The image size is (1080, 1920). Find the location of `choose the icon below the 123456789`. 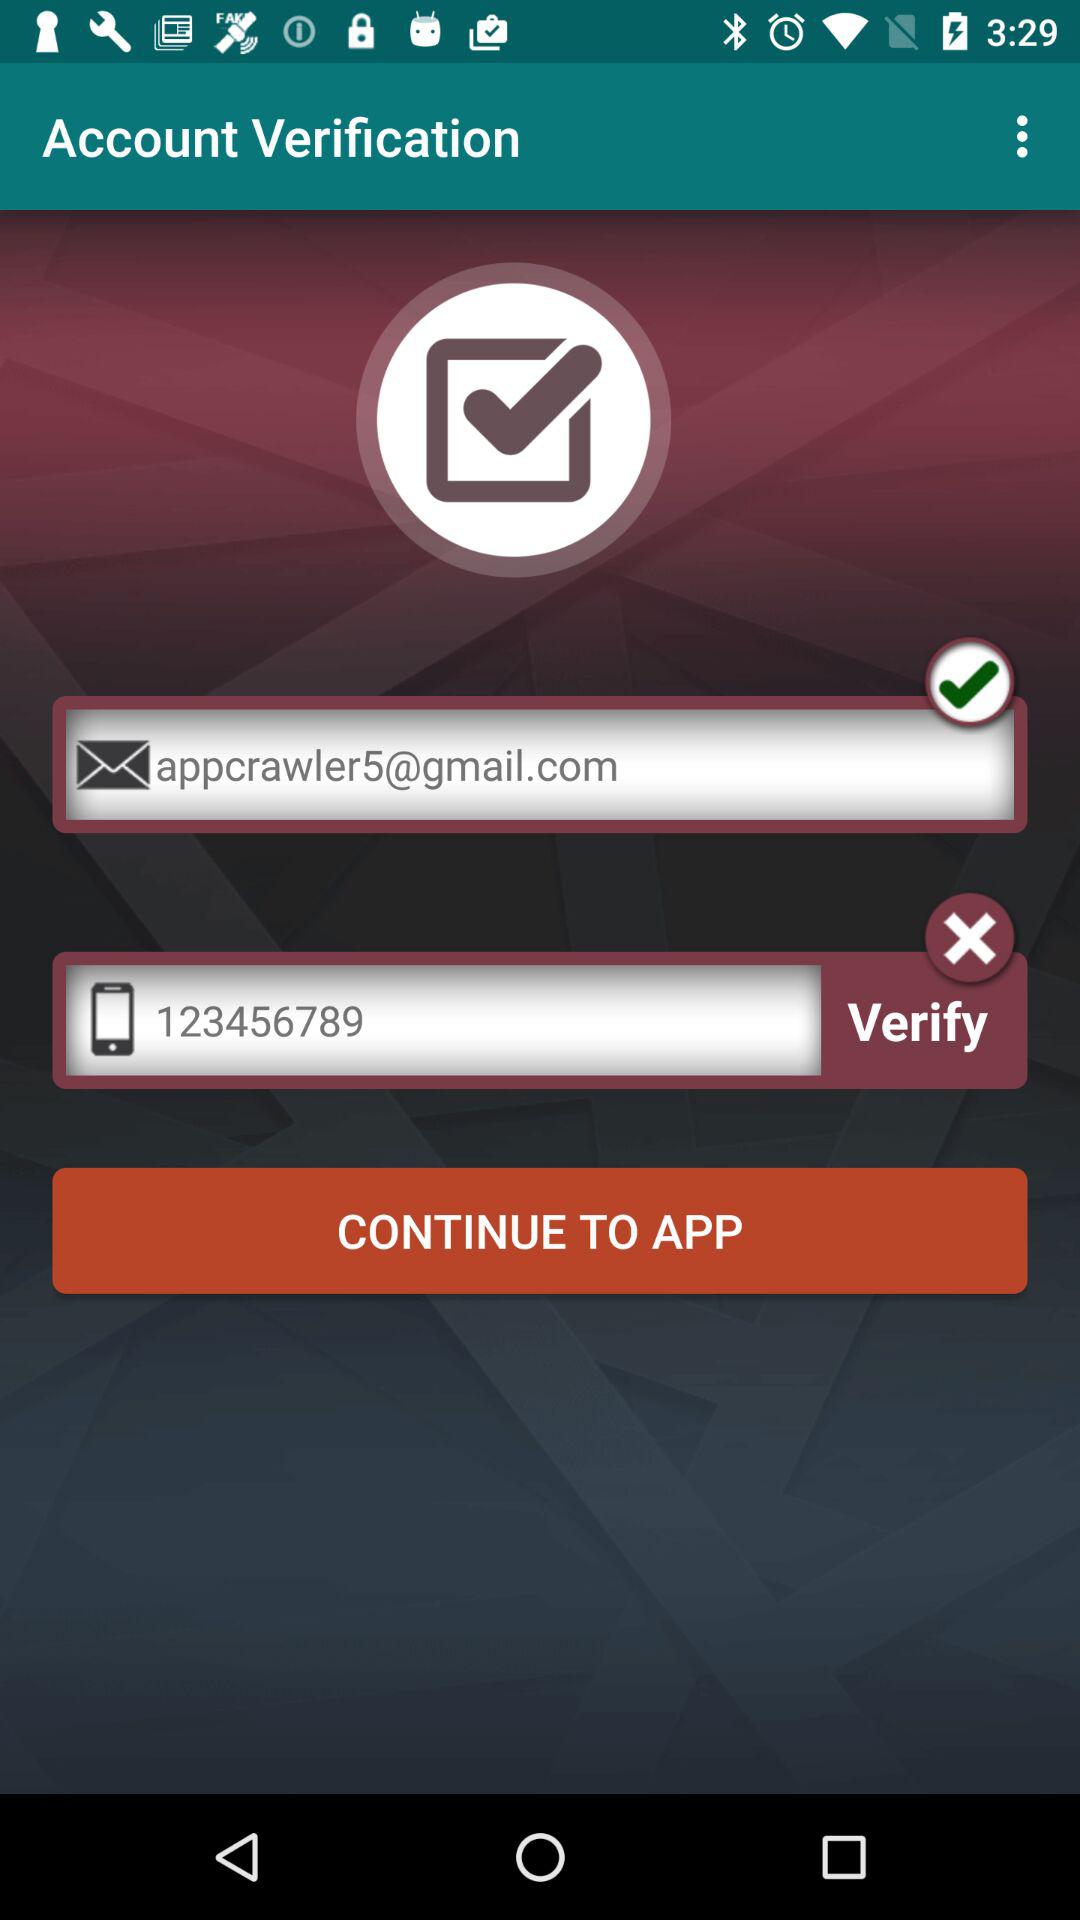

choose the icon below the 123456789 is located at coordinates (540, 1230).